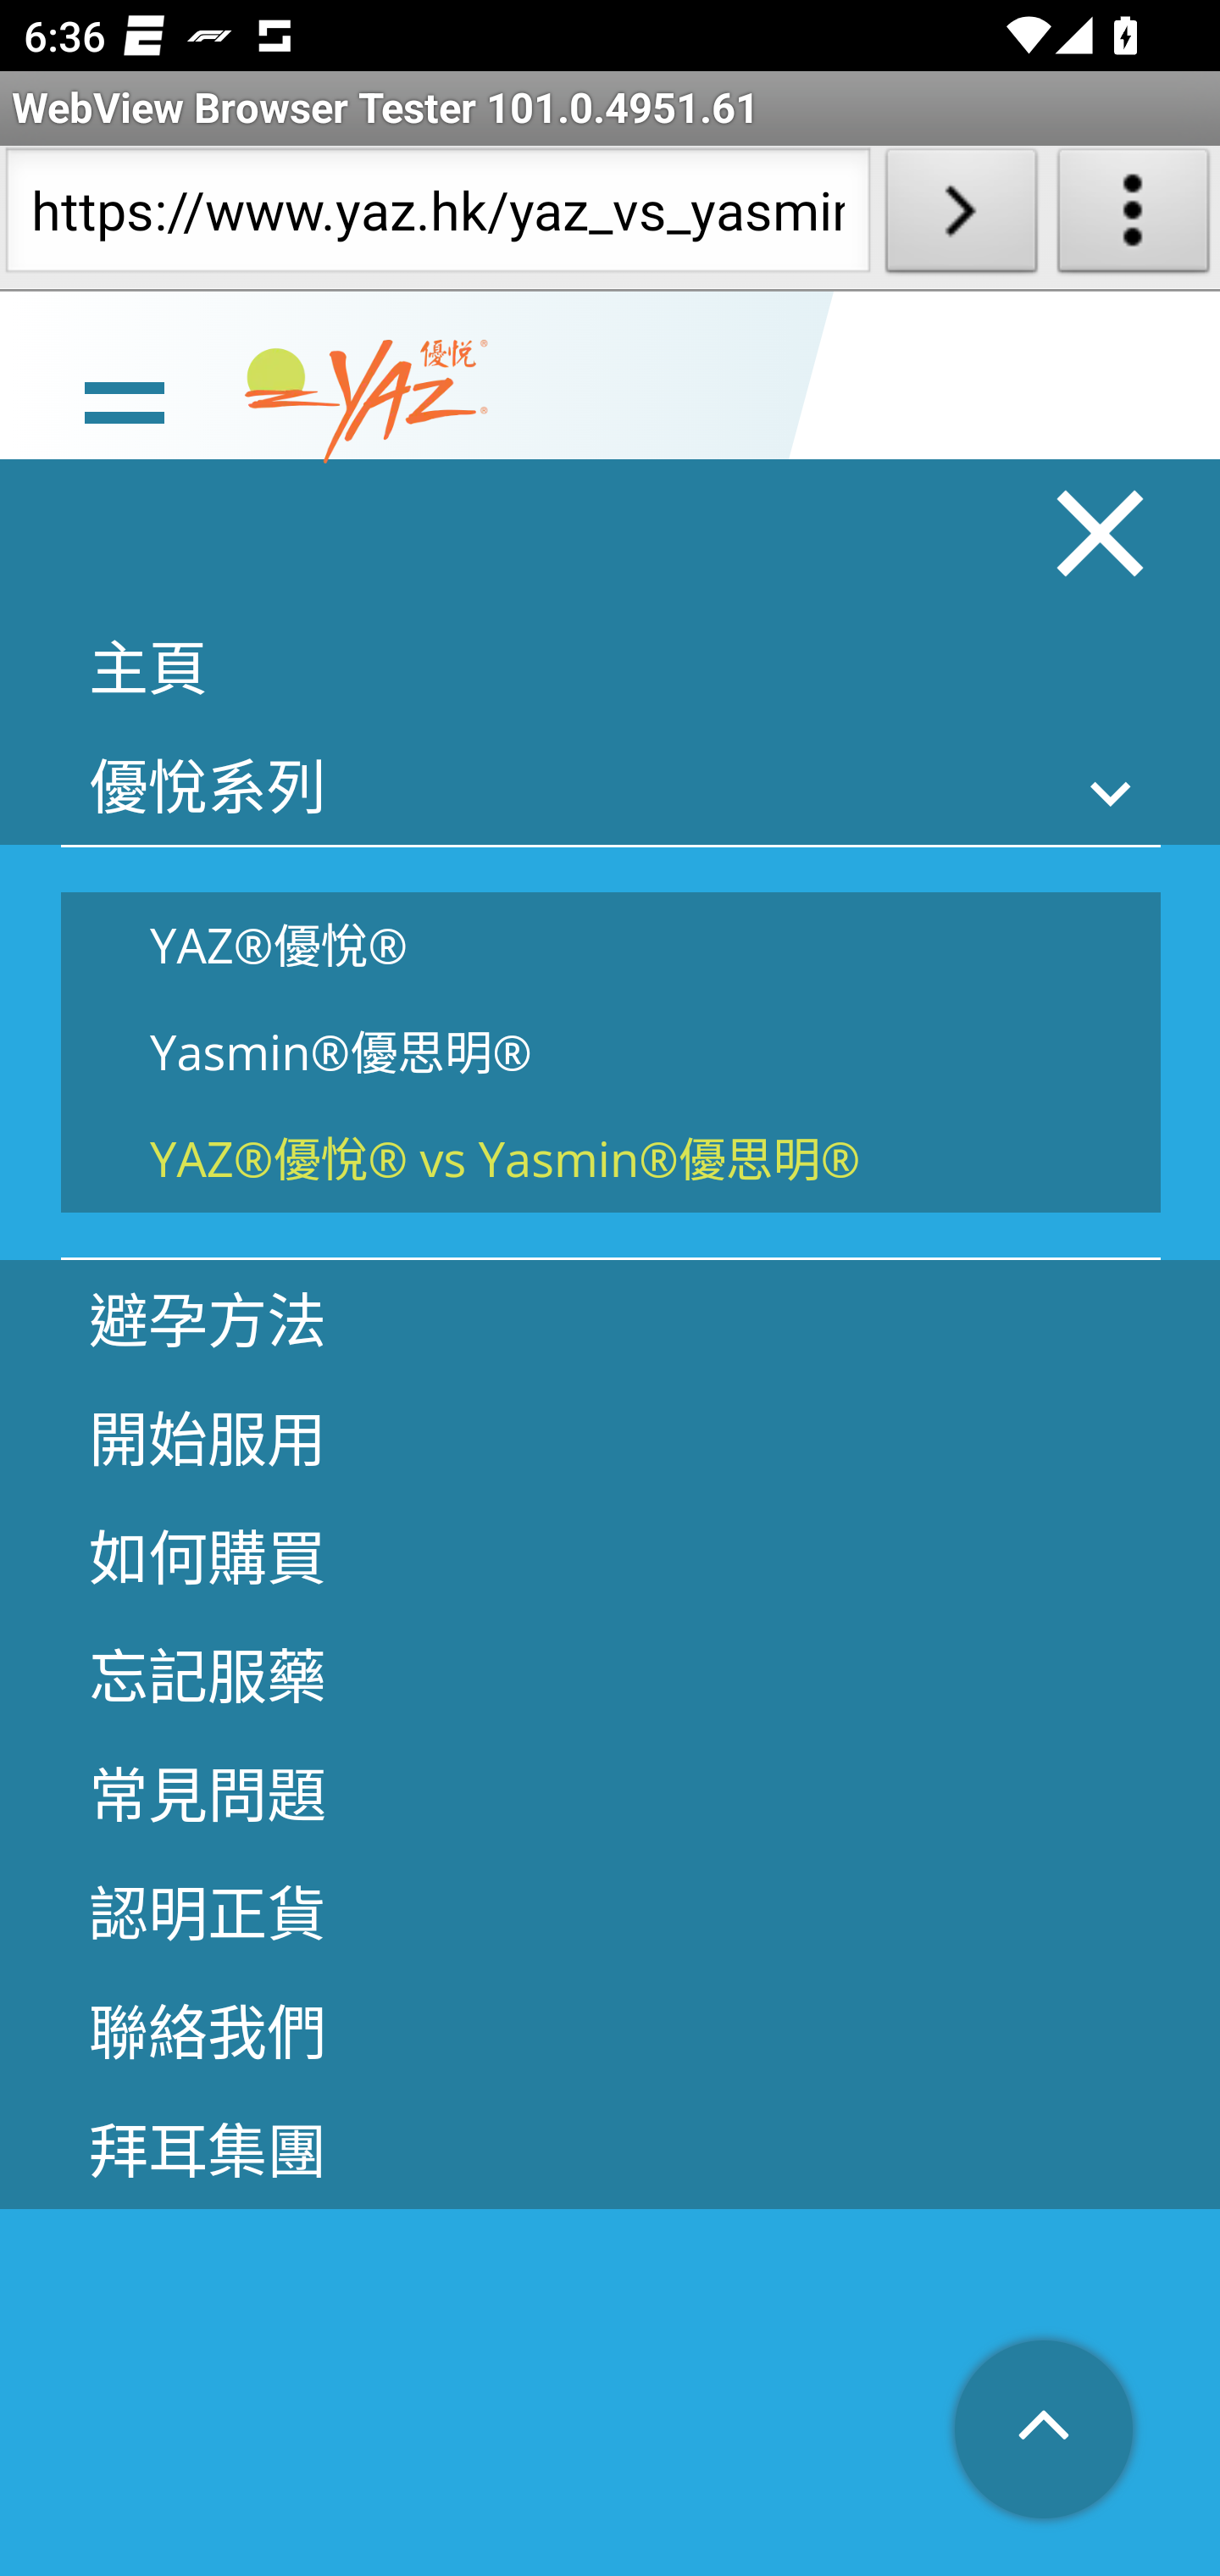  Describe the element at coordinates (610, 786) in the screenshot. I see `優悅系列` at that location.